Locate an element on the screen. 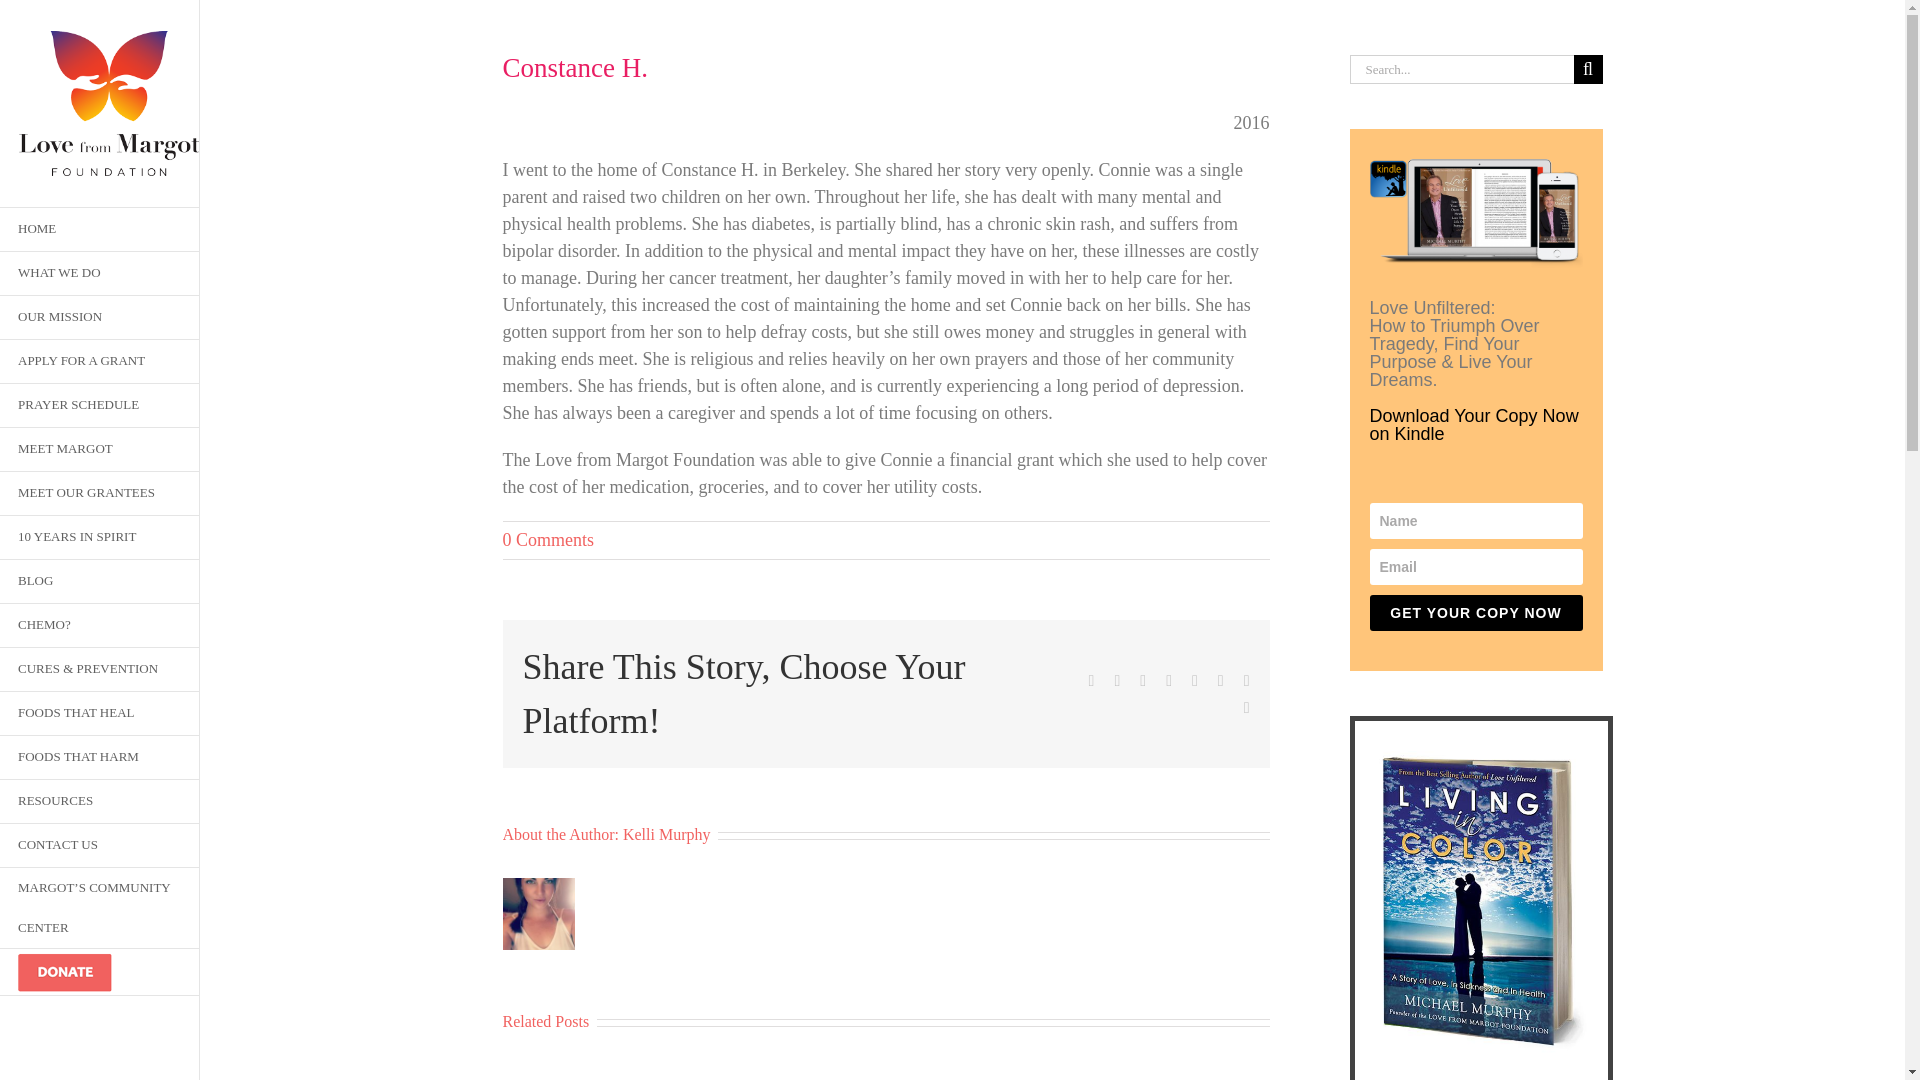 The image size is (1920, 1080). FOODS THAT HEAL is located at coordinates (100, 714).